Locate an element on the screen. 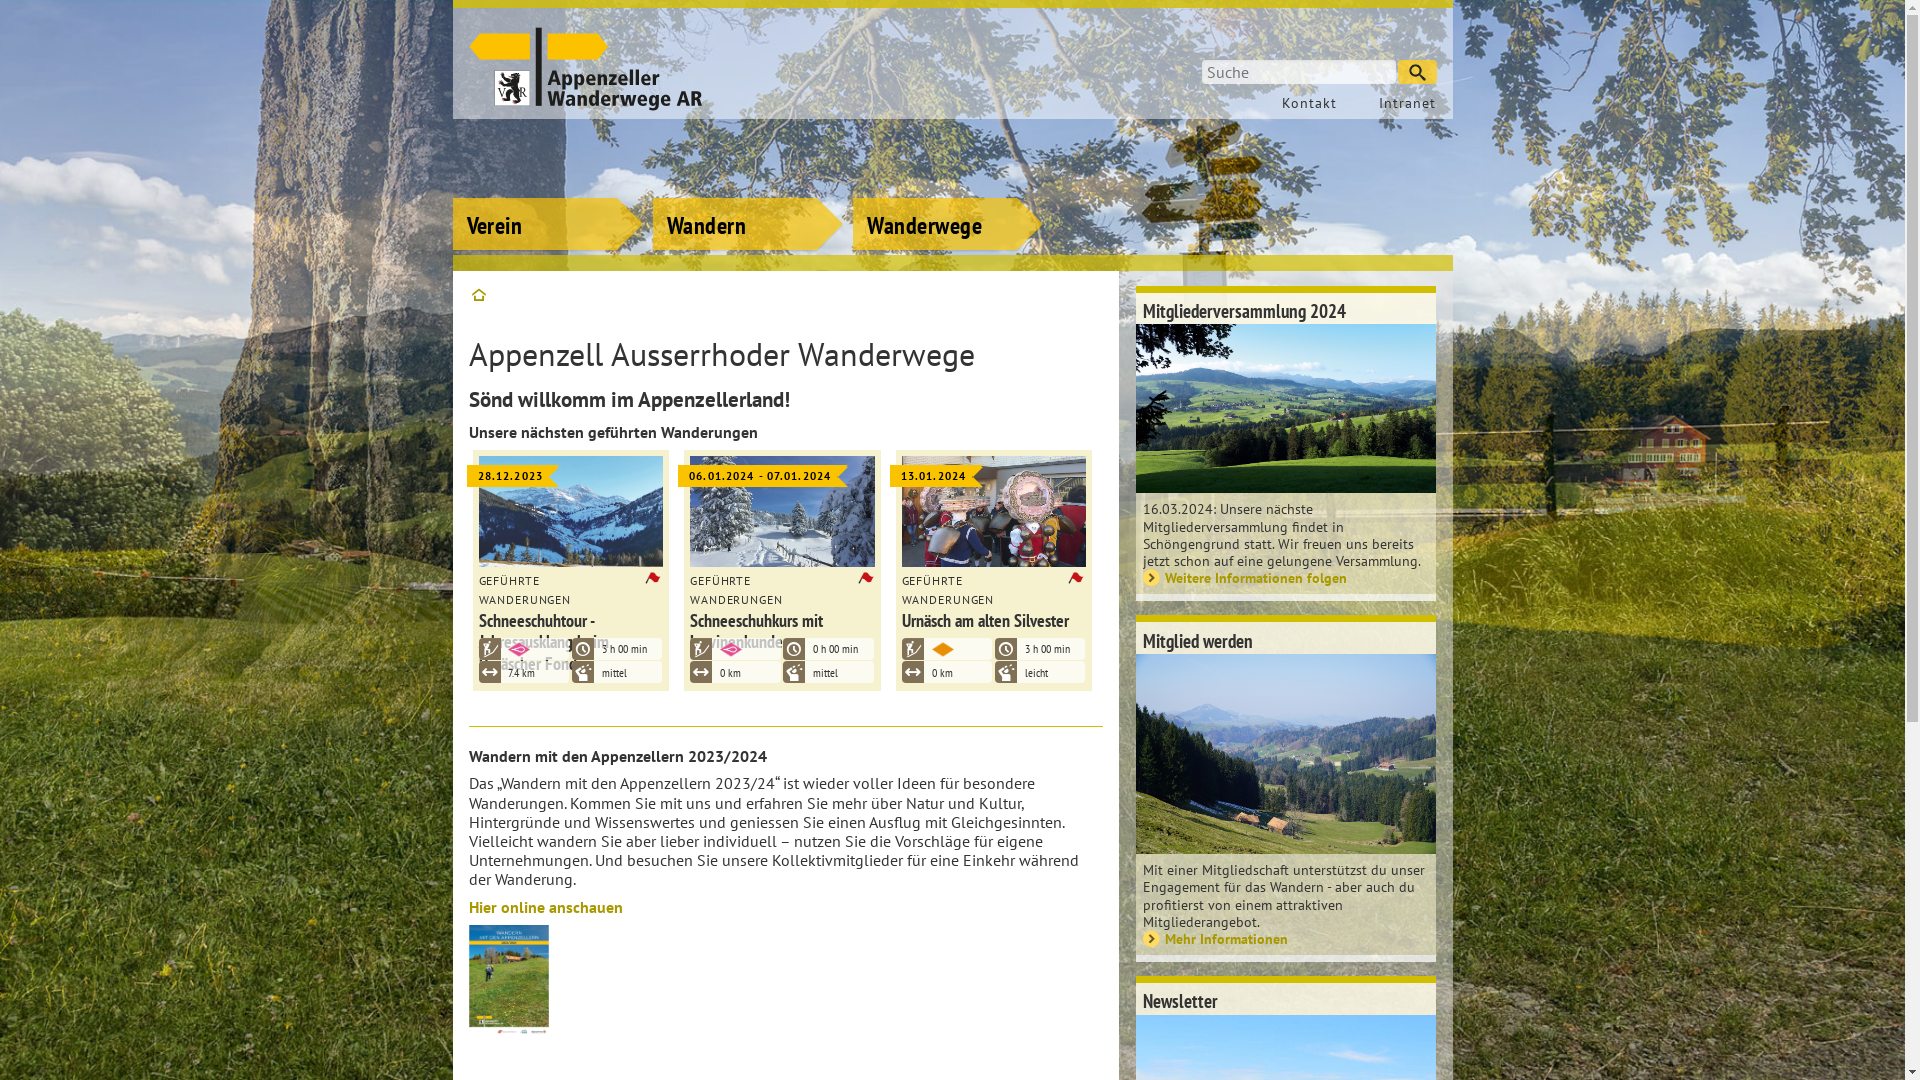 This screenshot has height=1080, width=1920. Mitgliederversammlung 2024 is located at coordinates (1286, 309).